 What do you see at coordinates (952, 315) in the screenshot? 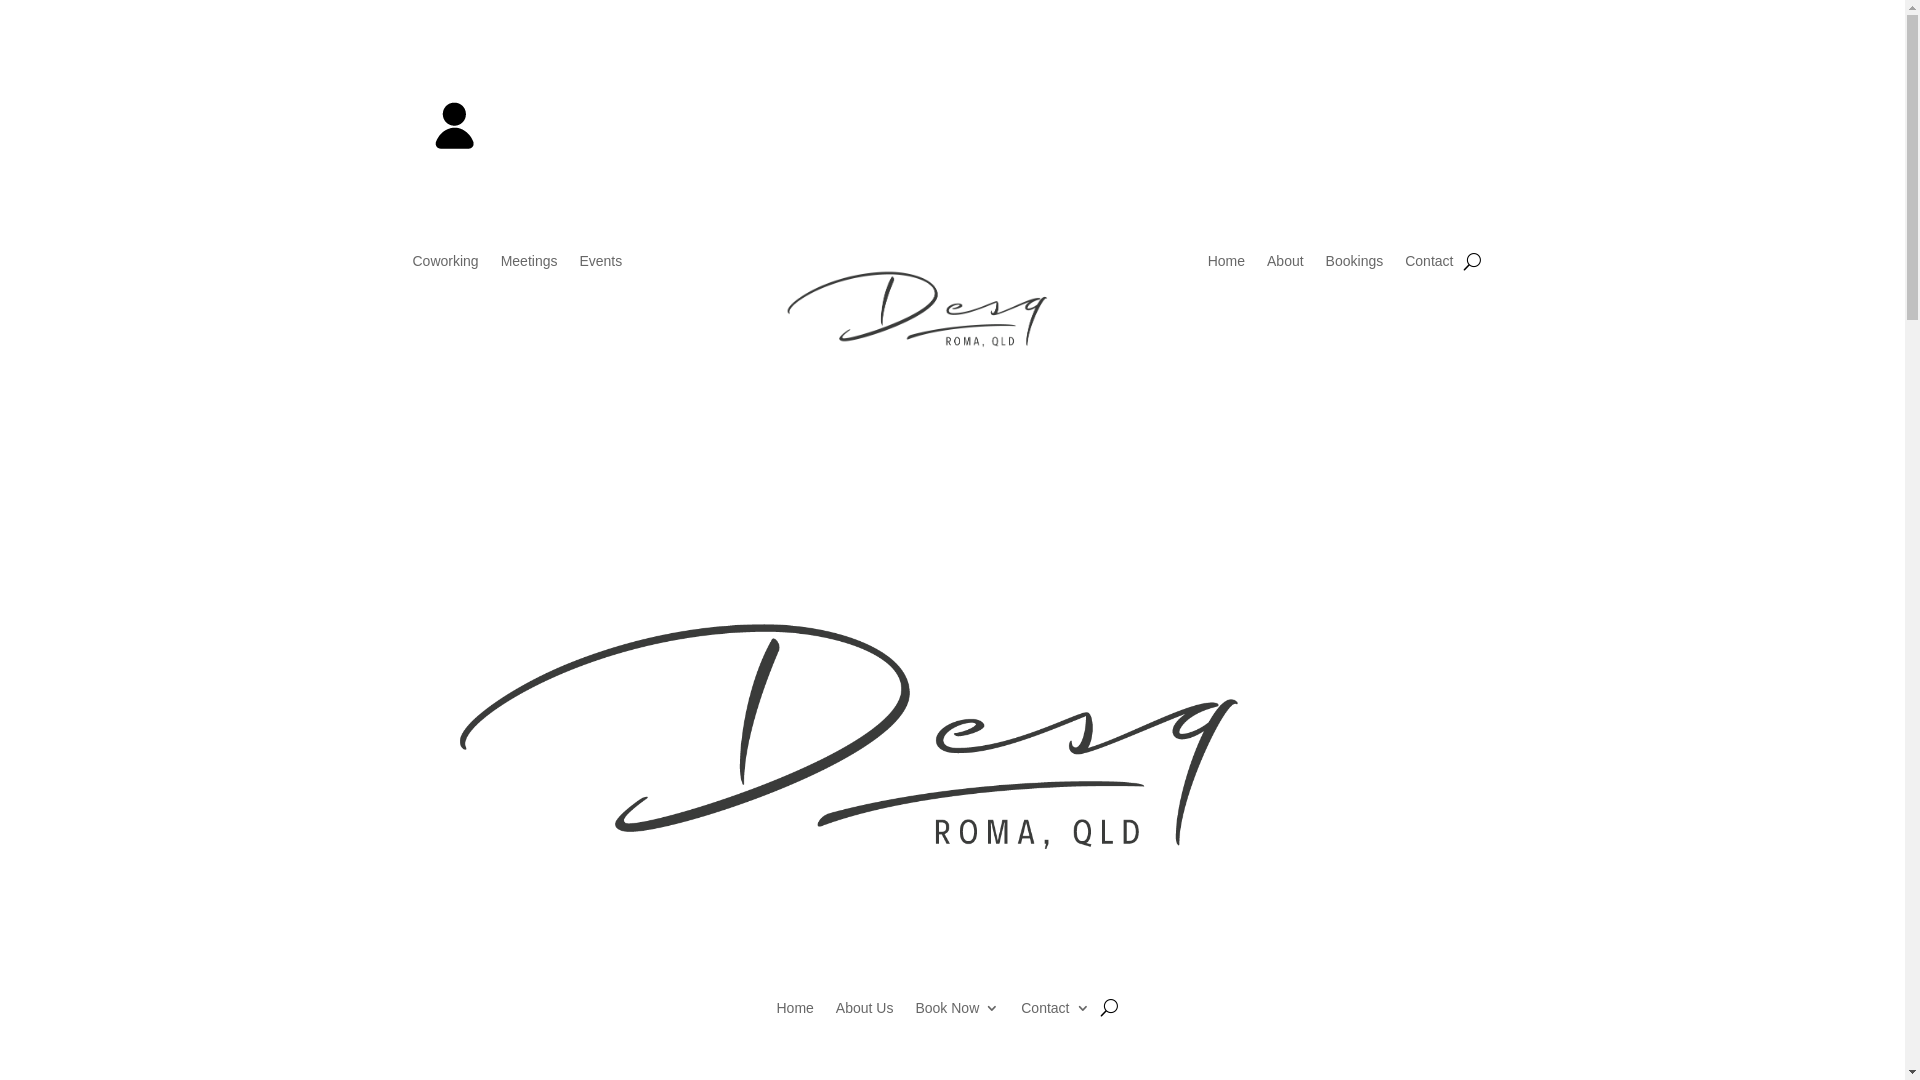
I see `coworking-meetings-events-roma-qld-desq-logo` at bounding box center [952, 315].